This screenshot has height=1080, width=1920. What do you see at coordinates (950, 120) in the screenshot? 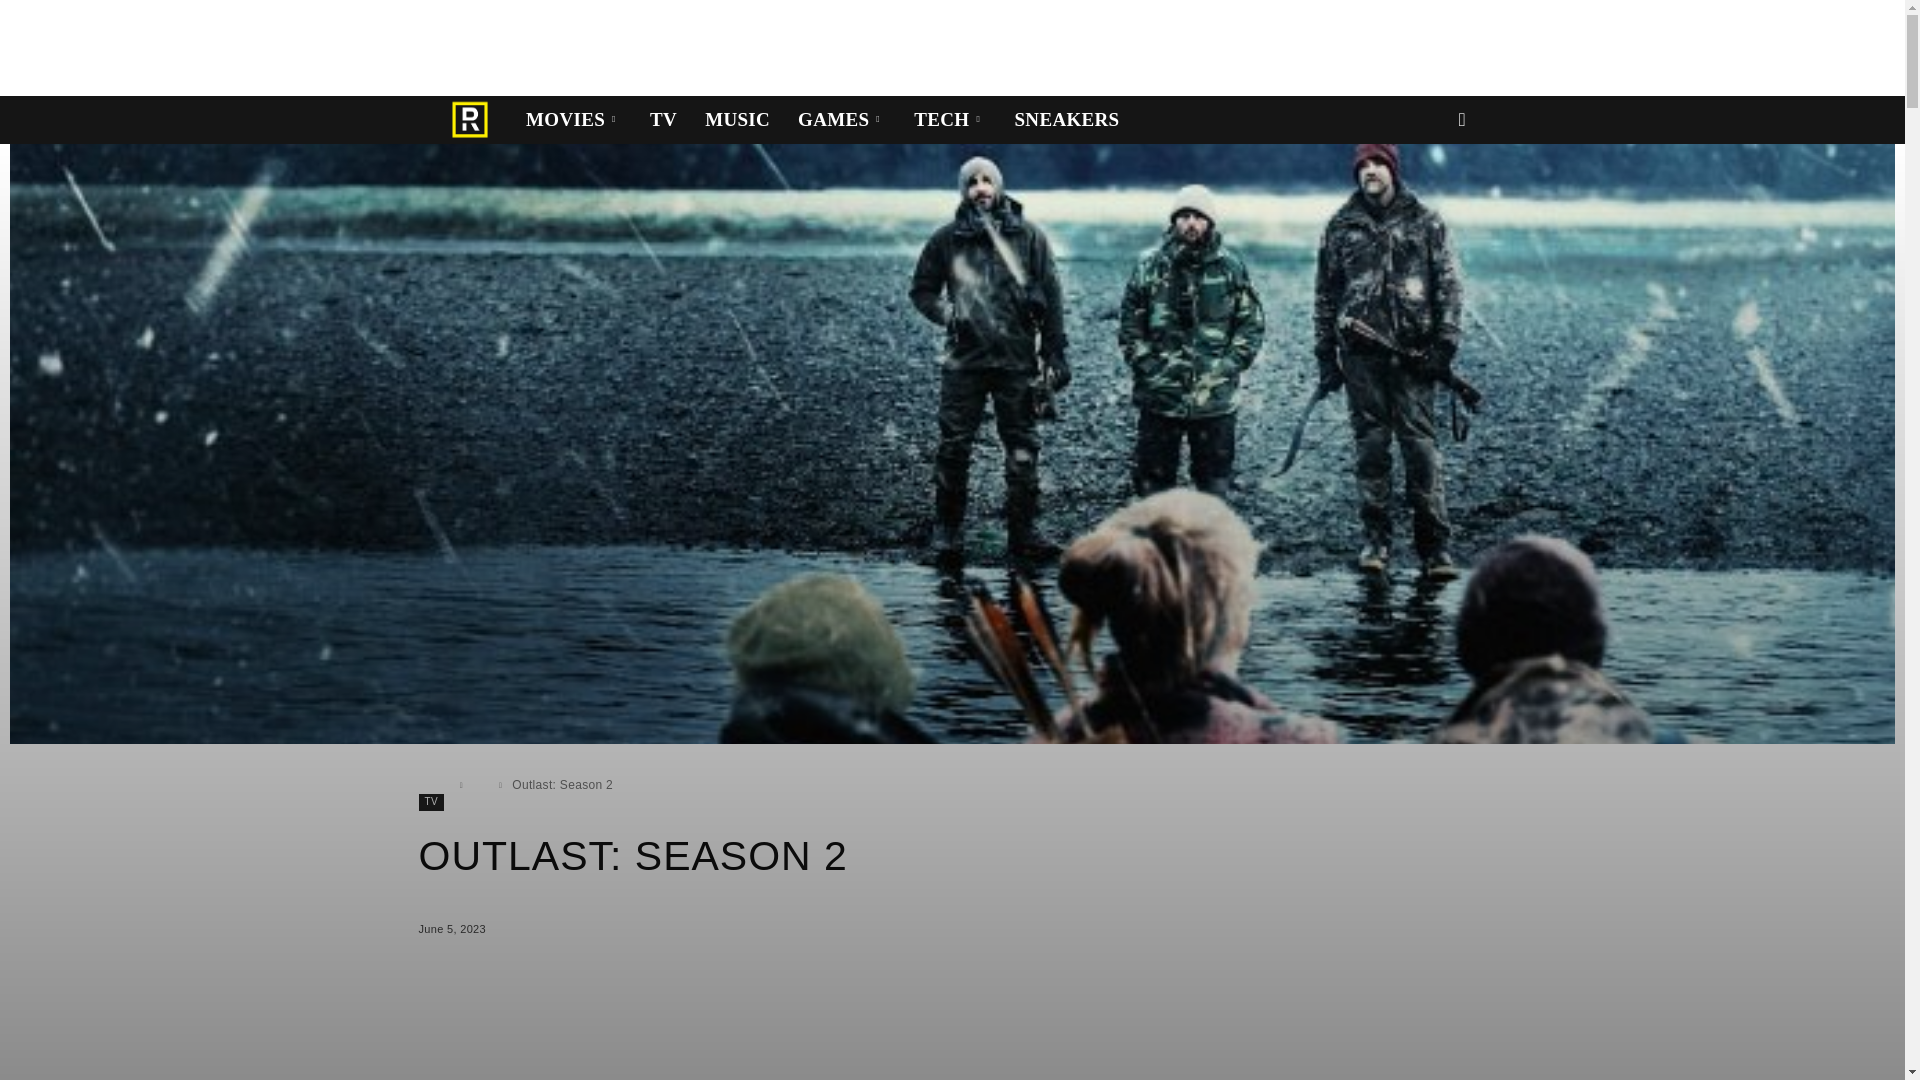
I see `TECH` at bounding box center [950, 120].